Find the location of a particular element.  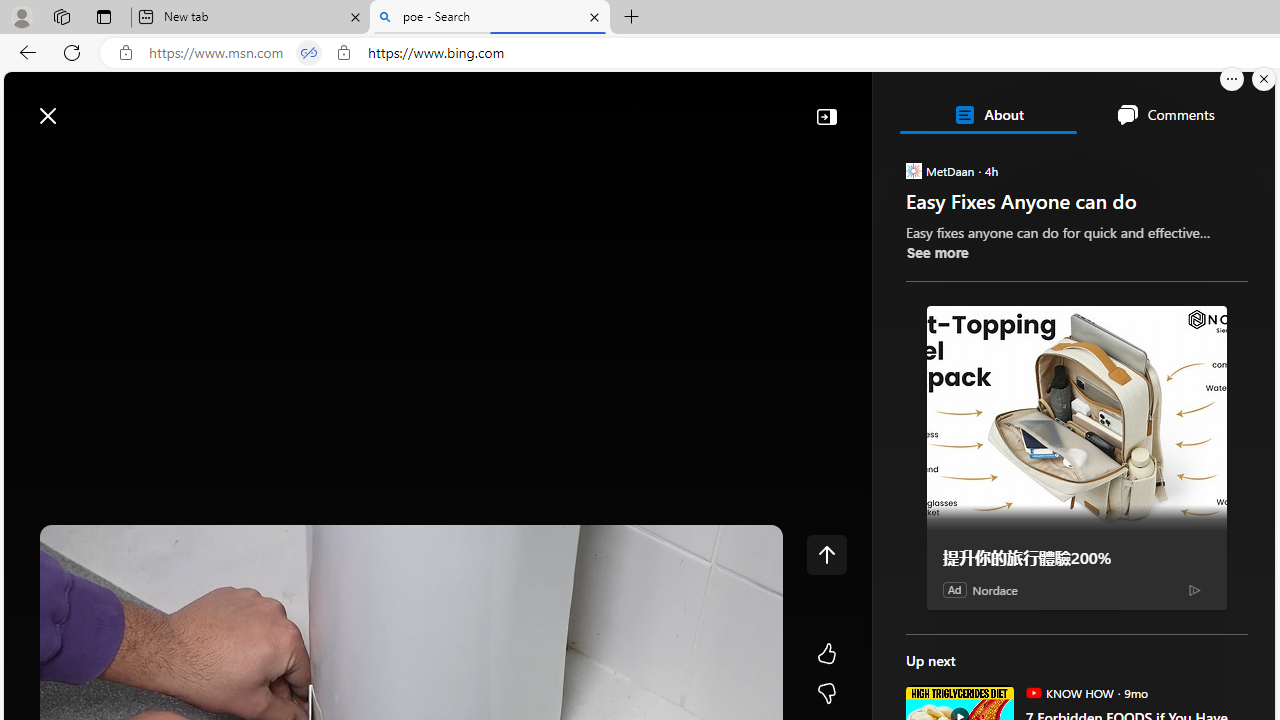

Close split screen. is located at coordinates (1264, 79).